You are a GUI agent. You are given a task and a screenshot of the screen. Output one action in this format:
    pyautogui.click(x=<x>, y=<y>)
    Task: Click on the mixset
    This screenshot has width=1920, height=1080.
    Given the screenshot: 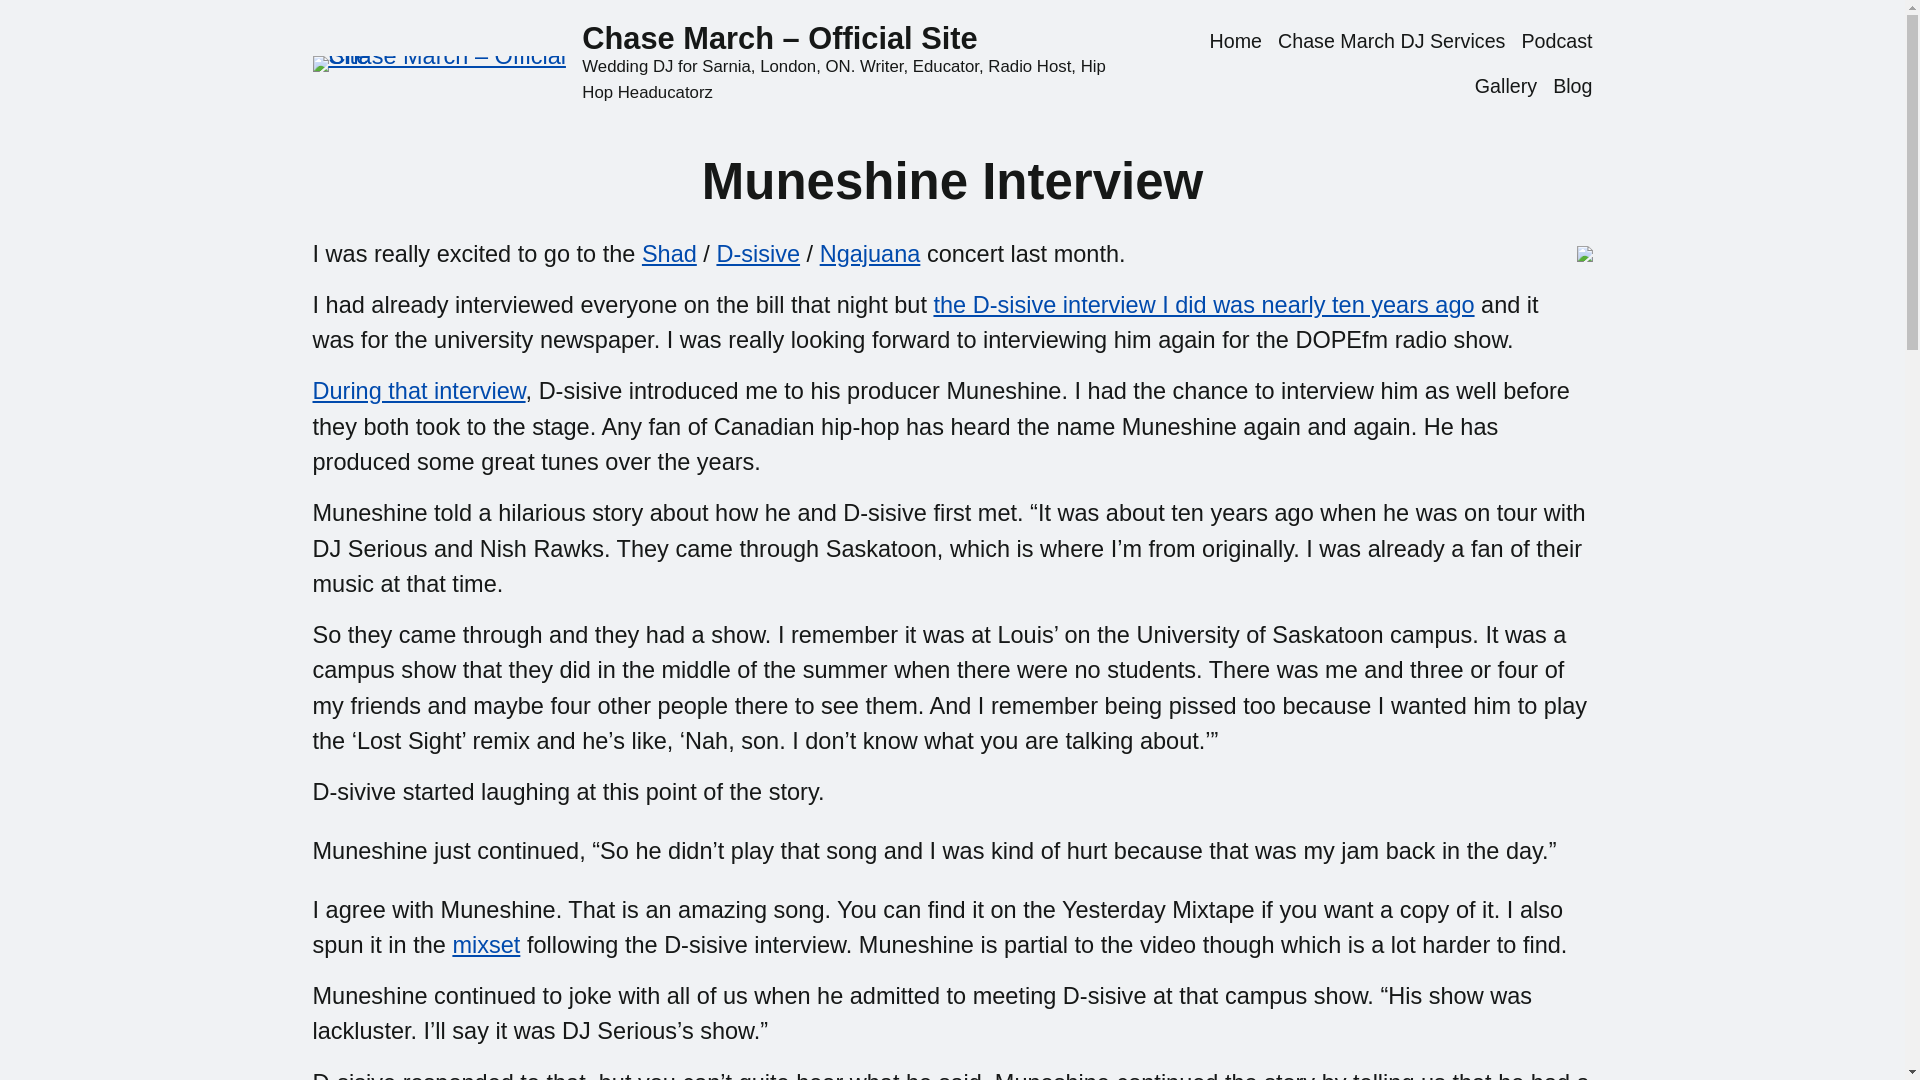 What is the action you would take?
    pyautogui.click(x=486, y=944)
    